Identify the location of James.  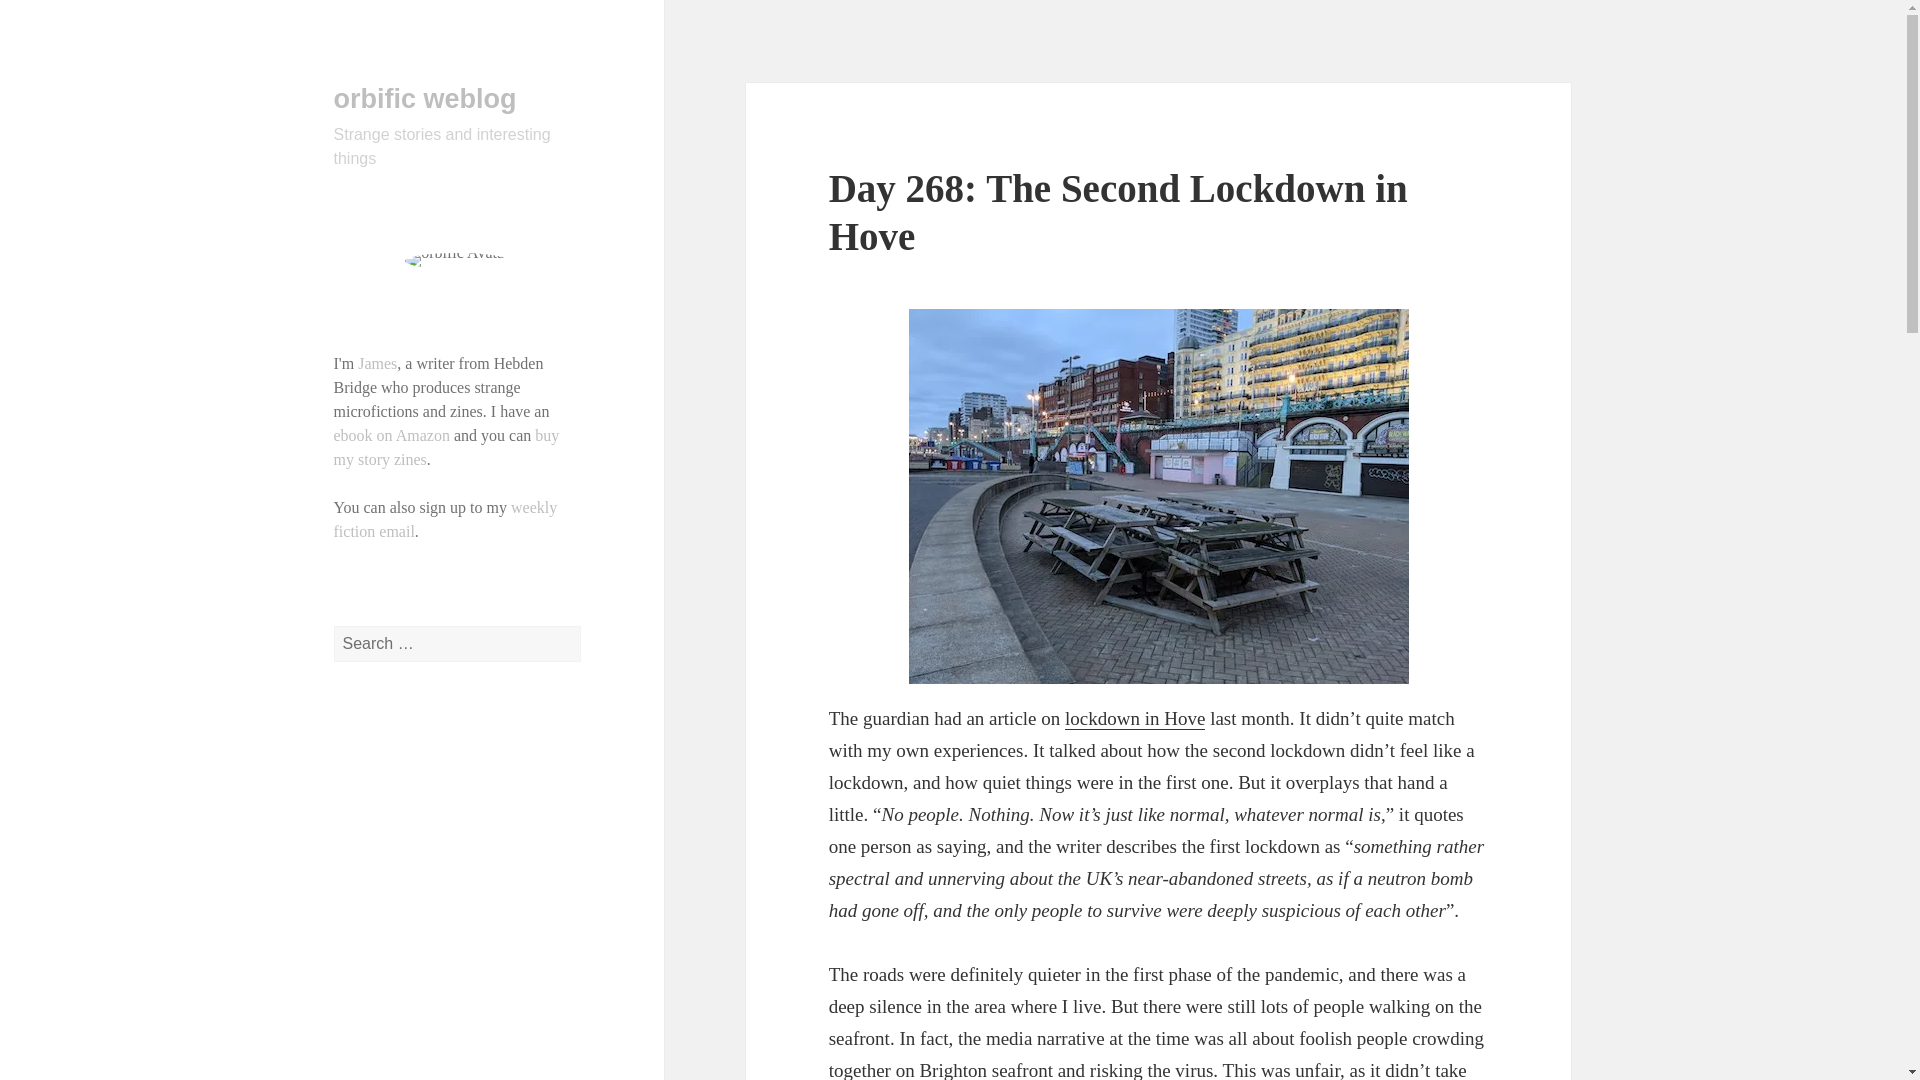
(377, 363).